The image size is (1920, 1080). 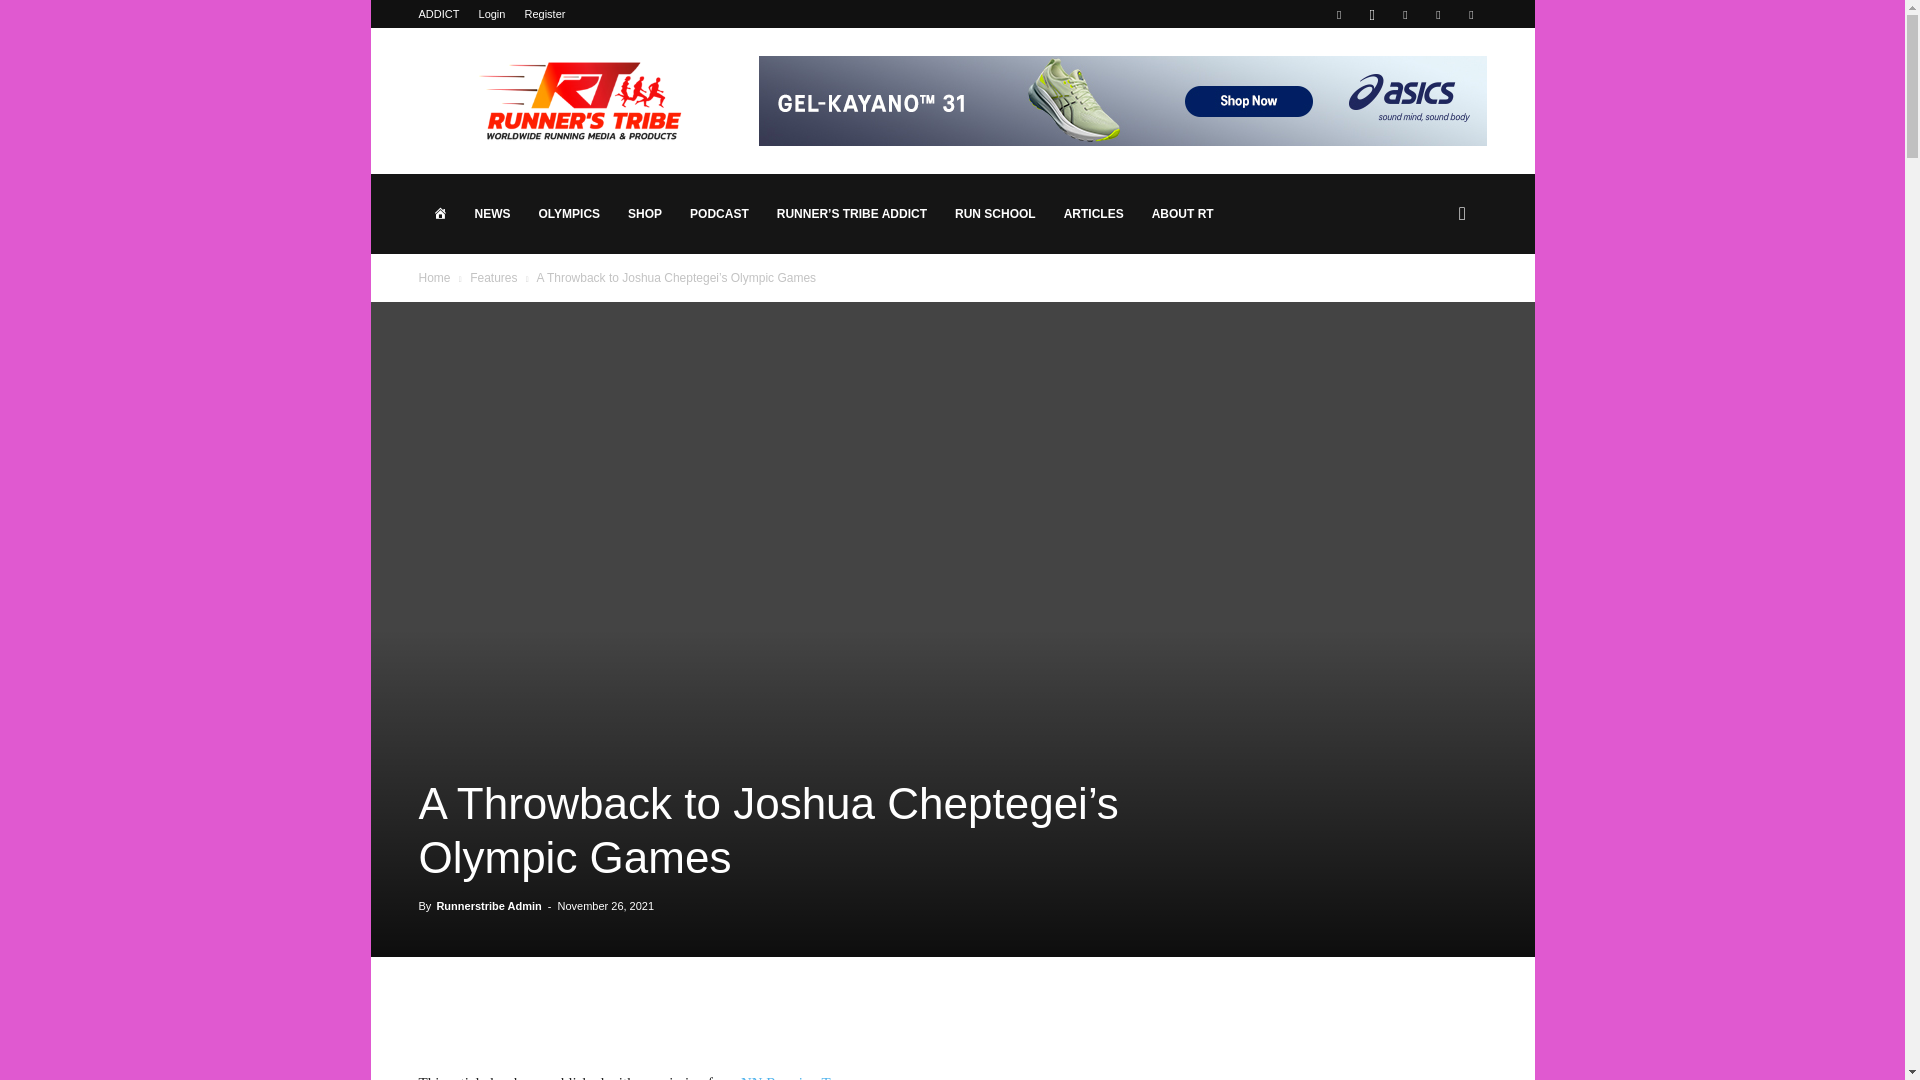 What do you see at coordinates (1438, 14) in the screenshot?
I see `Twitter` at bounding box center [1438, 14].